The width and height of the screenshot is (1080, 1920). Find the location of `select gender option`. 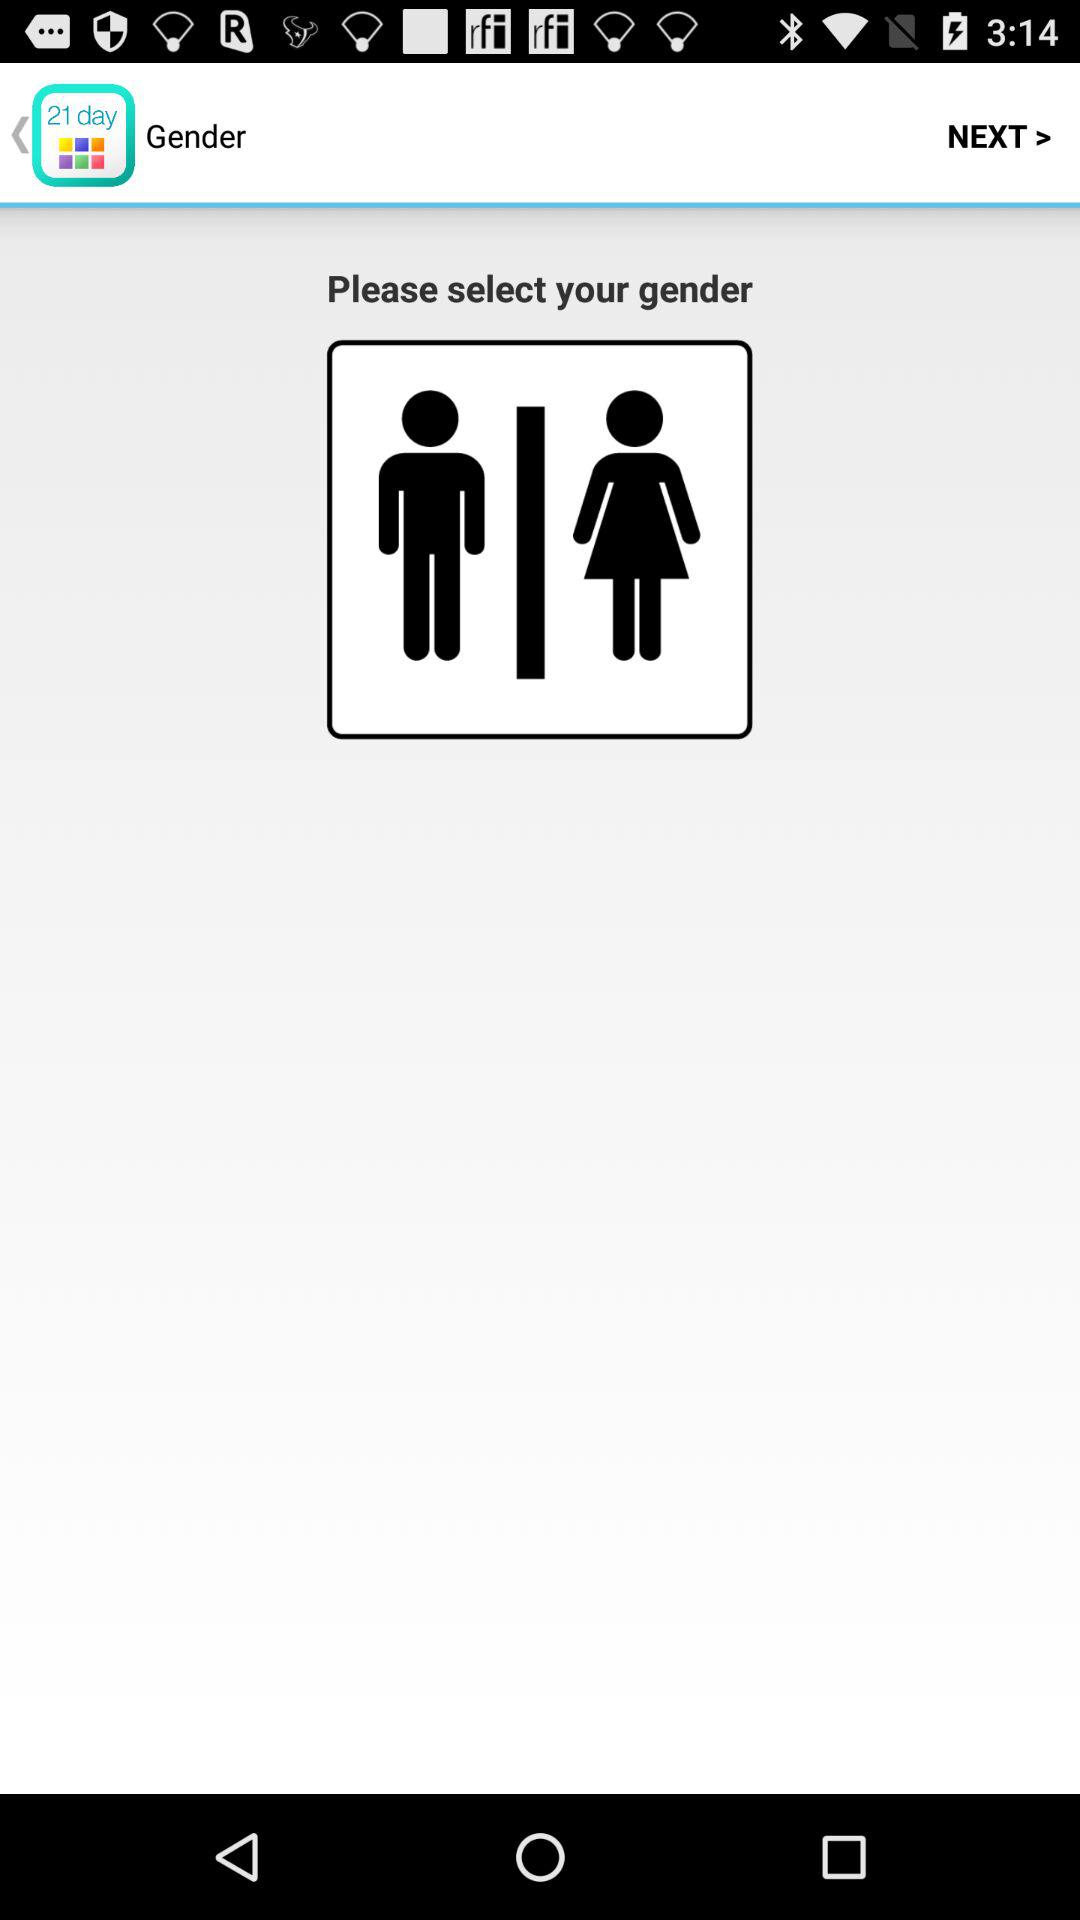

select gender option is located at coordinates (636, 525).